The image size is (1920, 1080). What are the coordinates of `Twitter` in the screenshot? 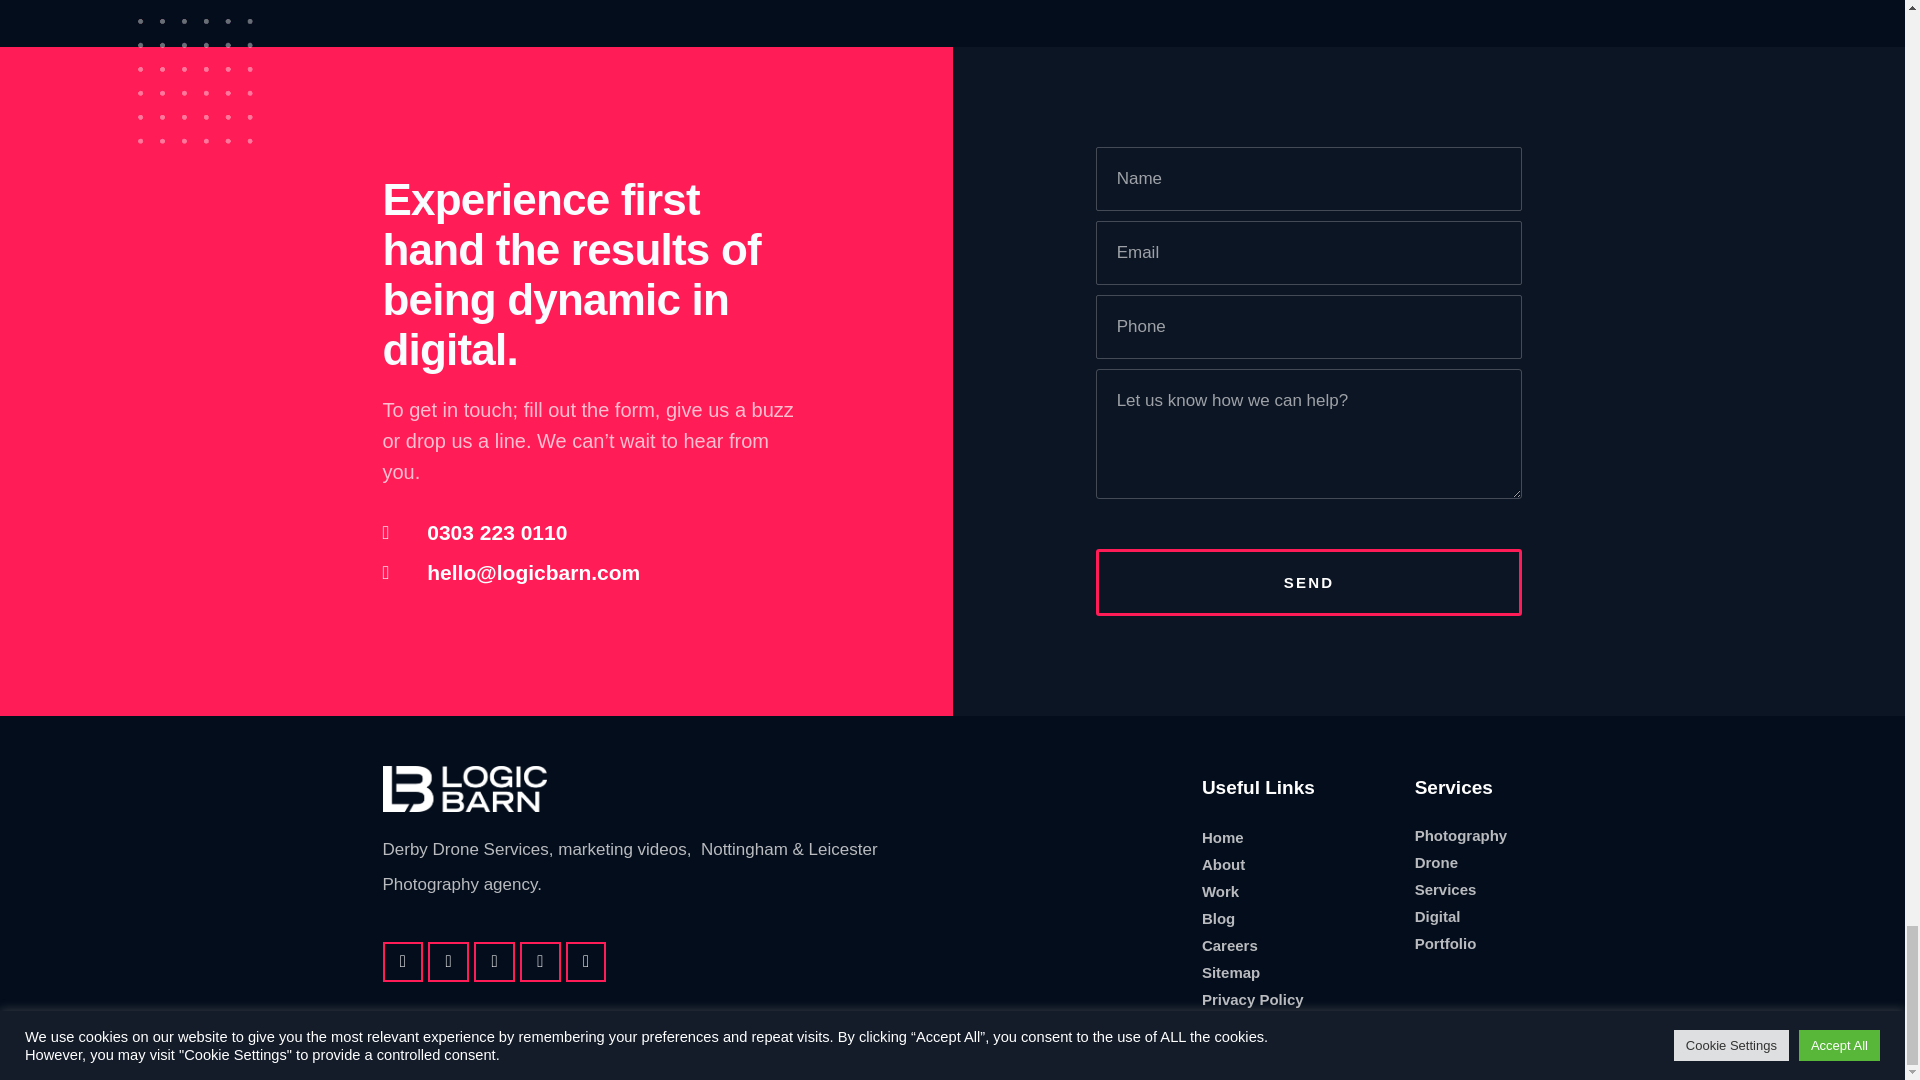 It's located at (540, 960).